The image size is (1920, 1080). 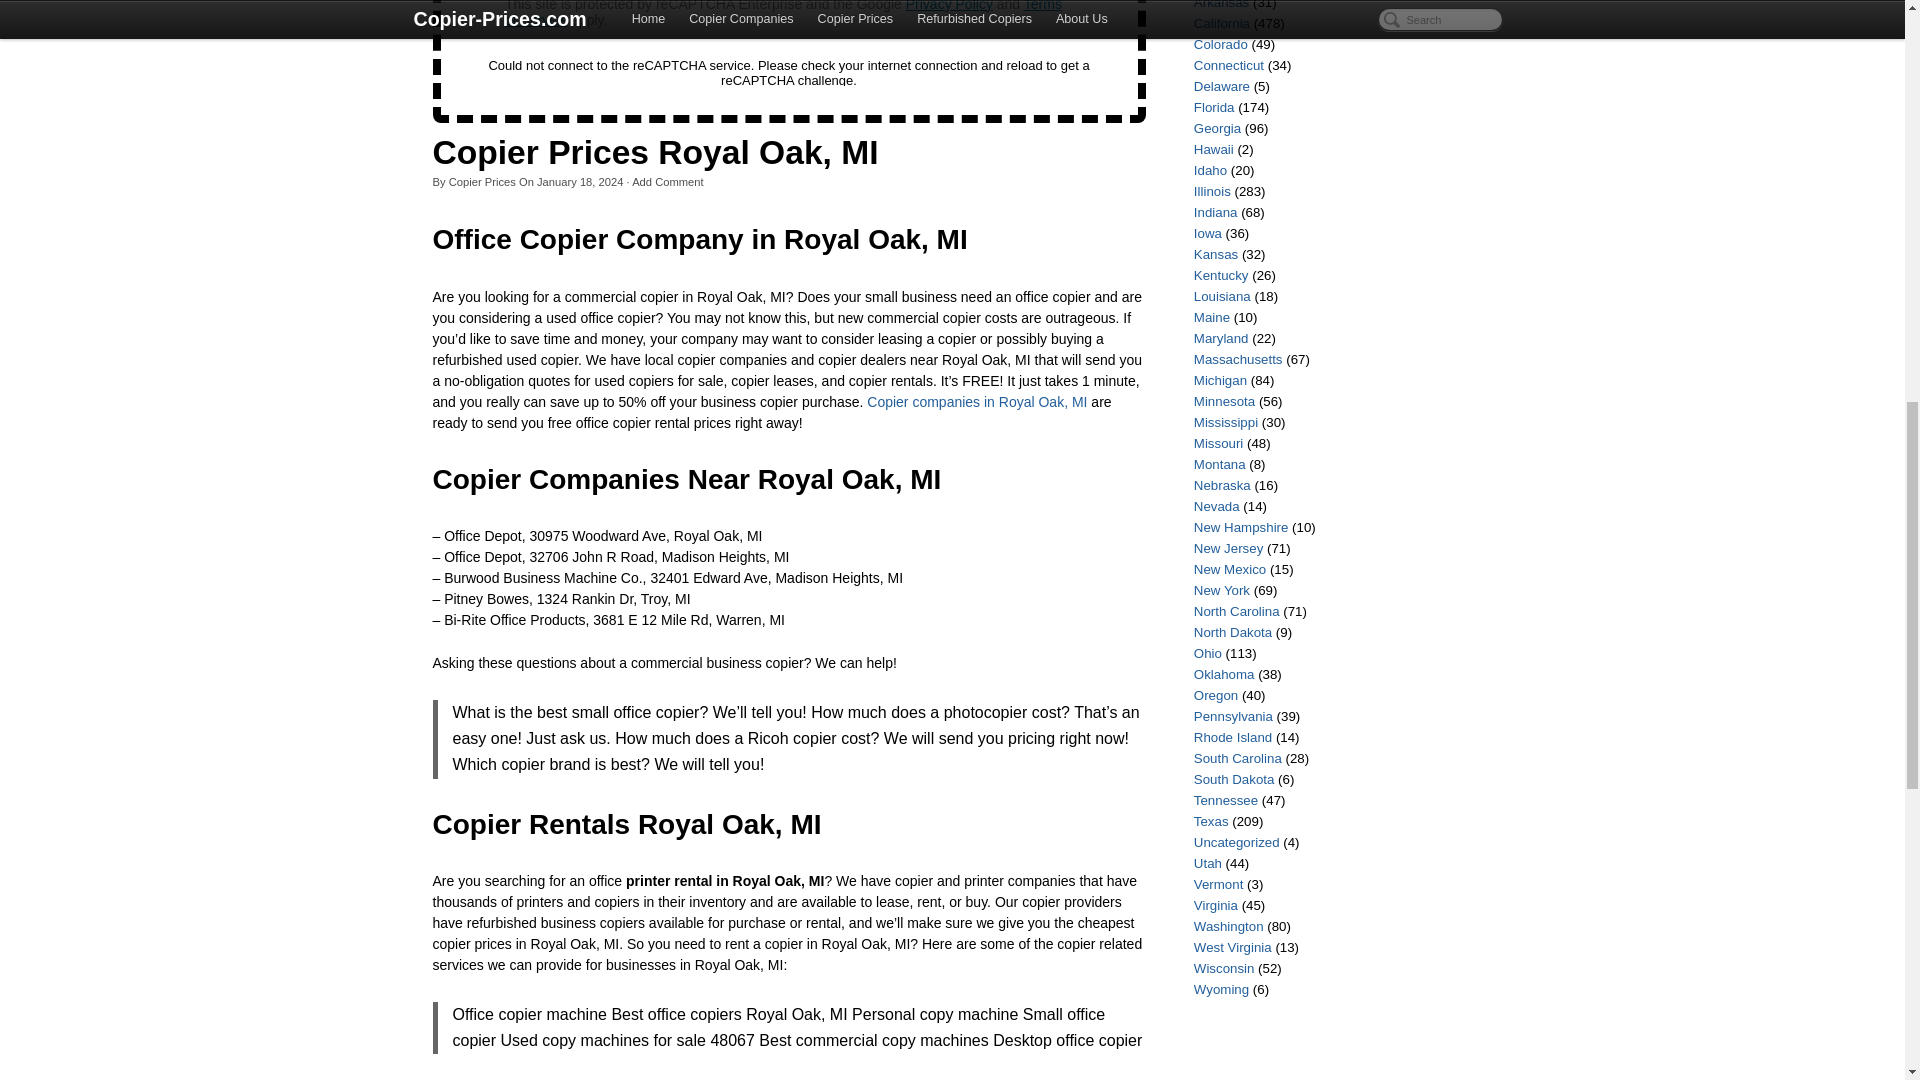 What do you see at coordinates (976, 402) in the screenshot?
I see `Copier companies in Royal Oak, MI` at bounding box center [976, 402].